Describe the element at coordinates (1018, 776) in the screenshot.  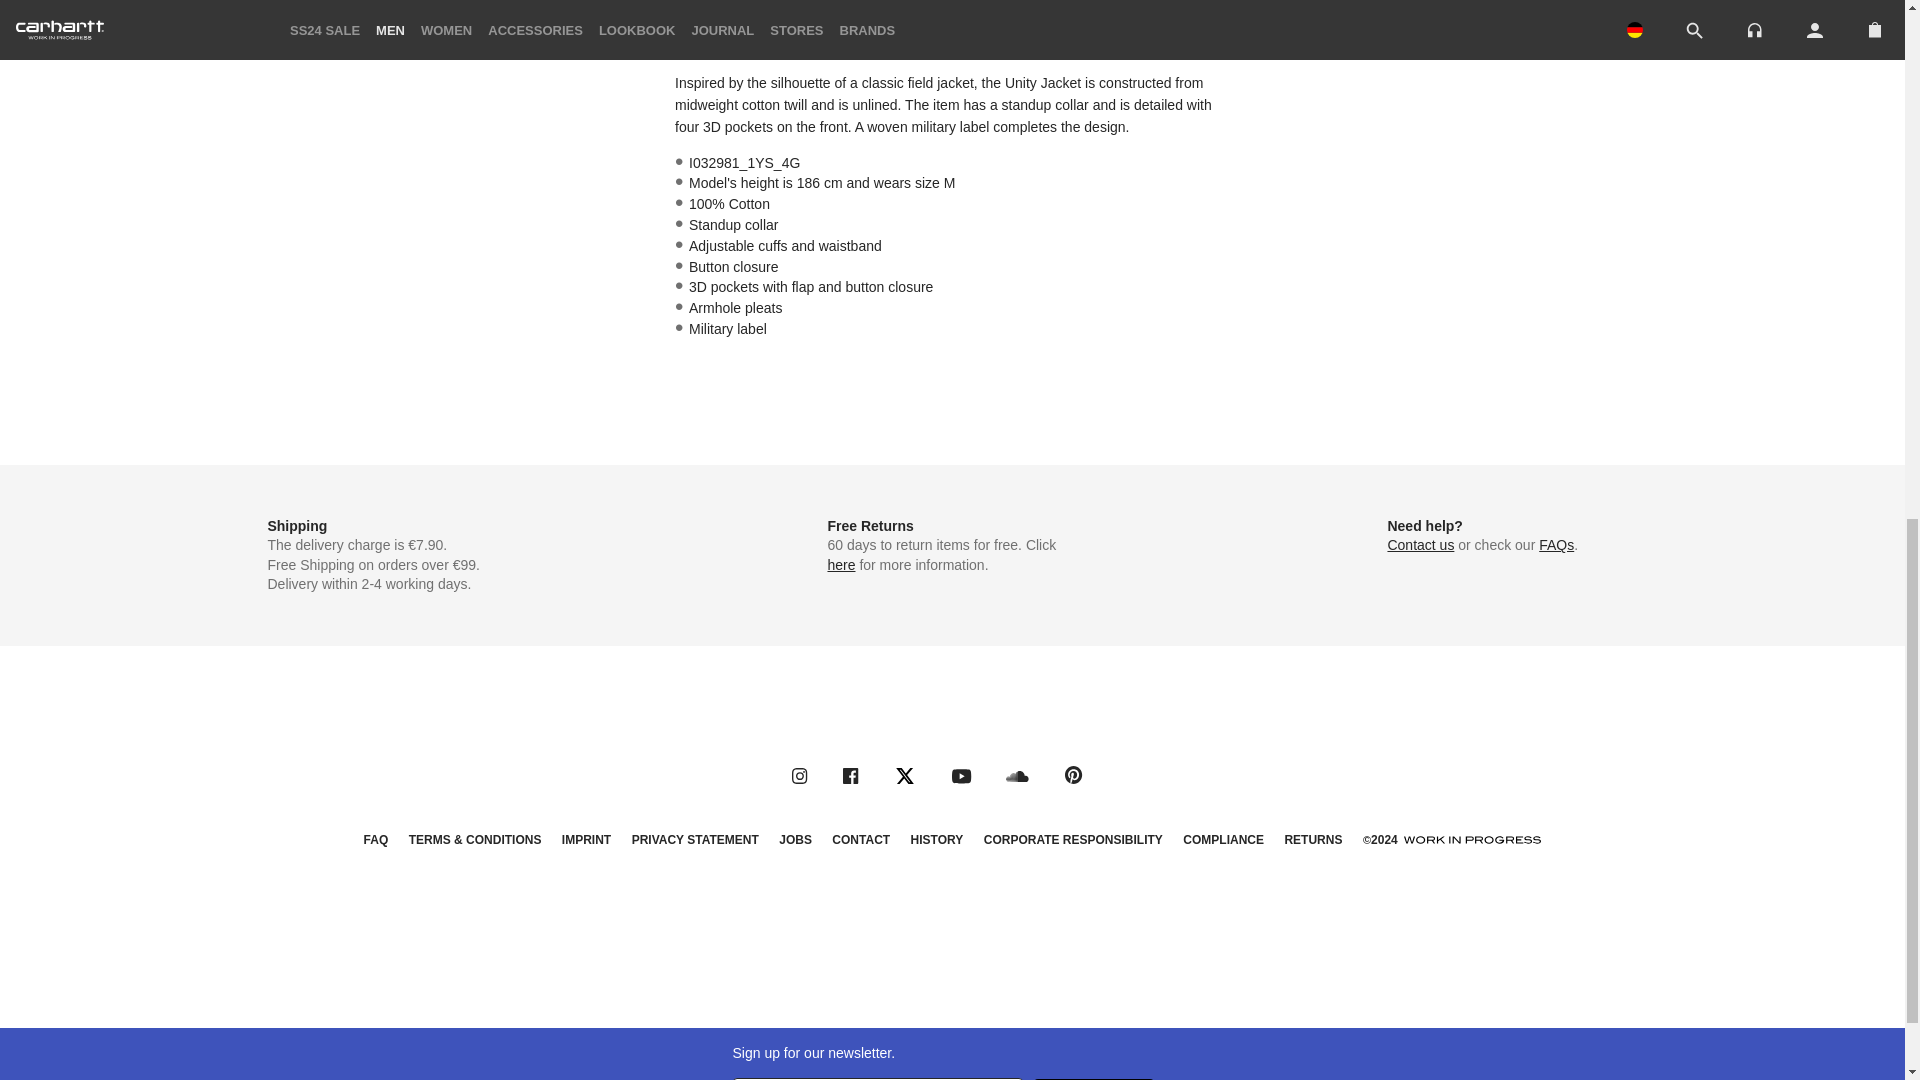
I see `Social-Soundcloud Created with Sketch.` at that location.